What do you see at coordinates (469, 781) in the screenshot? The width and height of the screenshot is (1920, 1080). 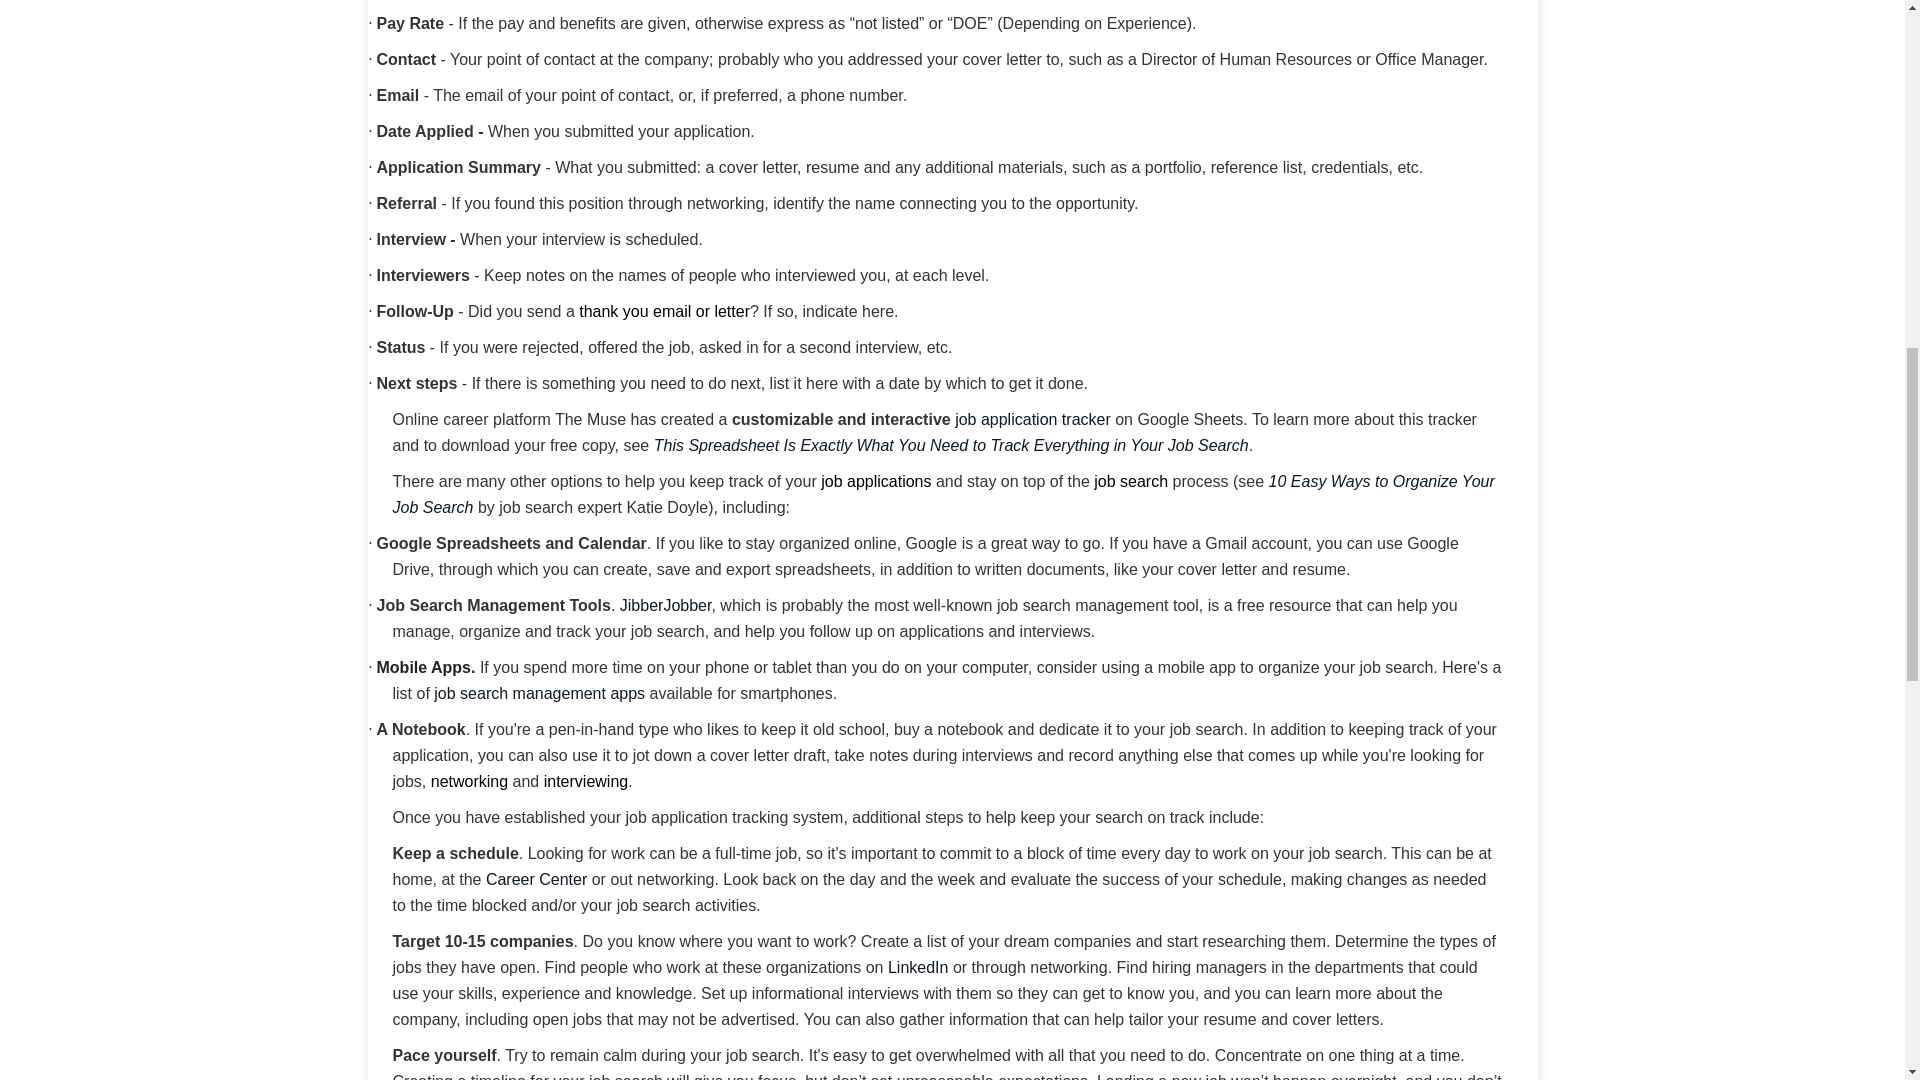 I see `networking` at bounding box center [469, 781].